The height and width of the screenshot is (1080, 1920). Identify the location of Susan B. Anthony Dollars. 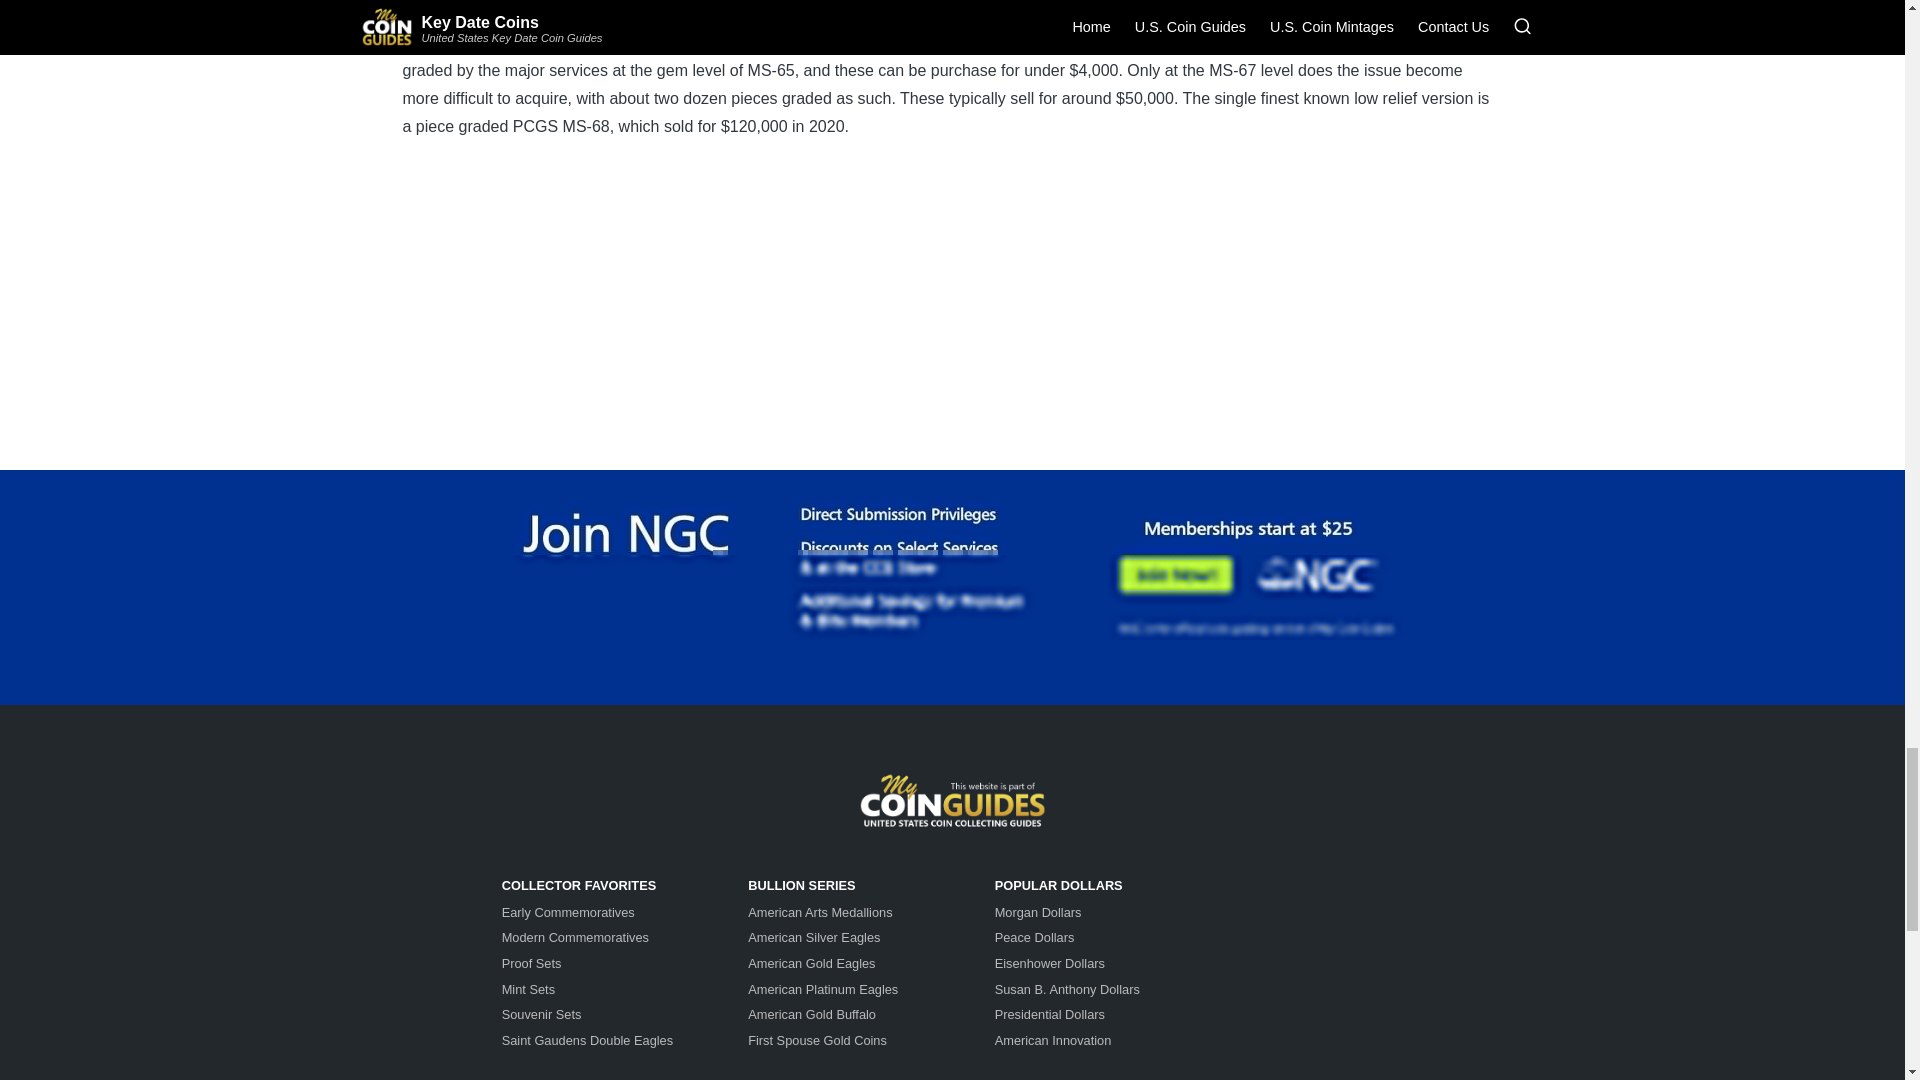
(1067, 988).